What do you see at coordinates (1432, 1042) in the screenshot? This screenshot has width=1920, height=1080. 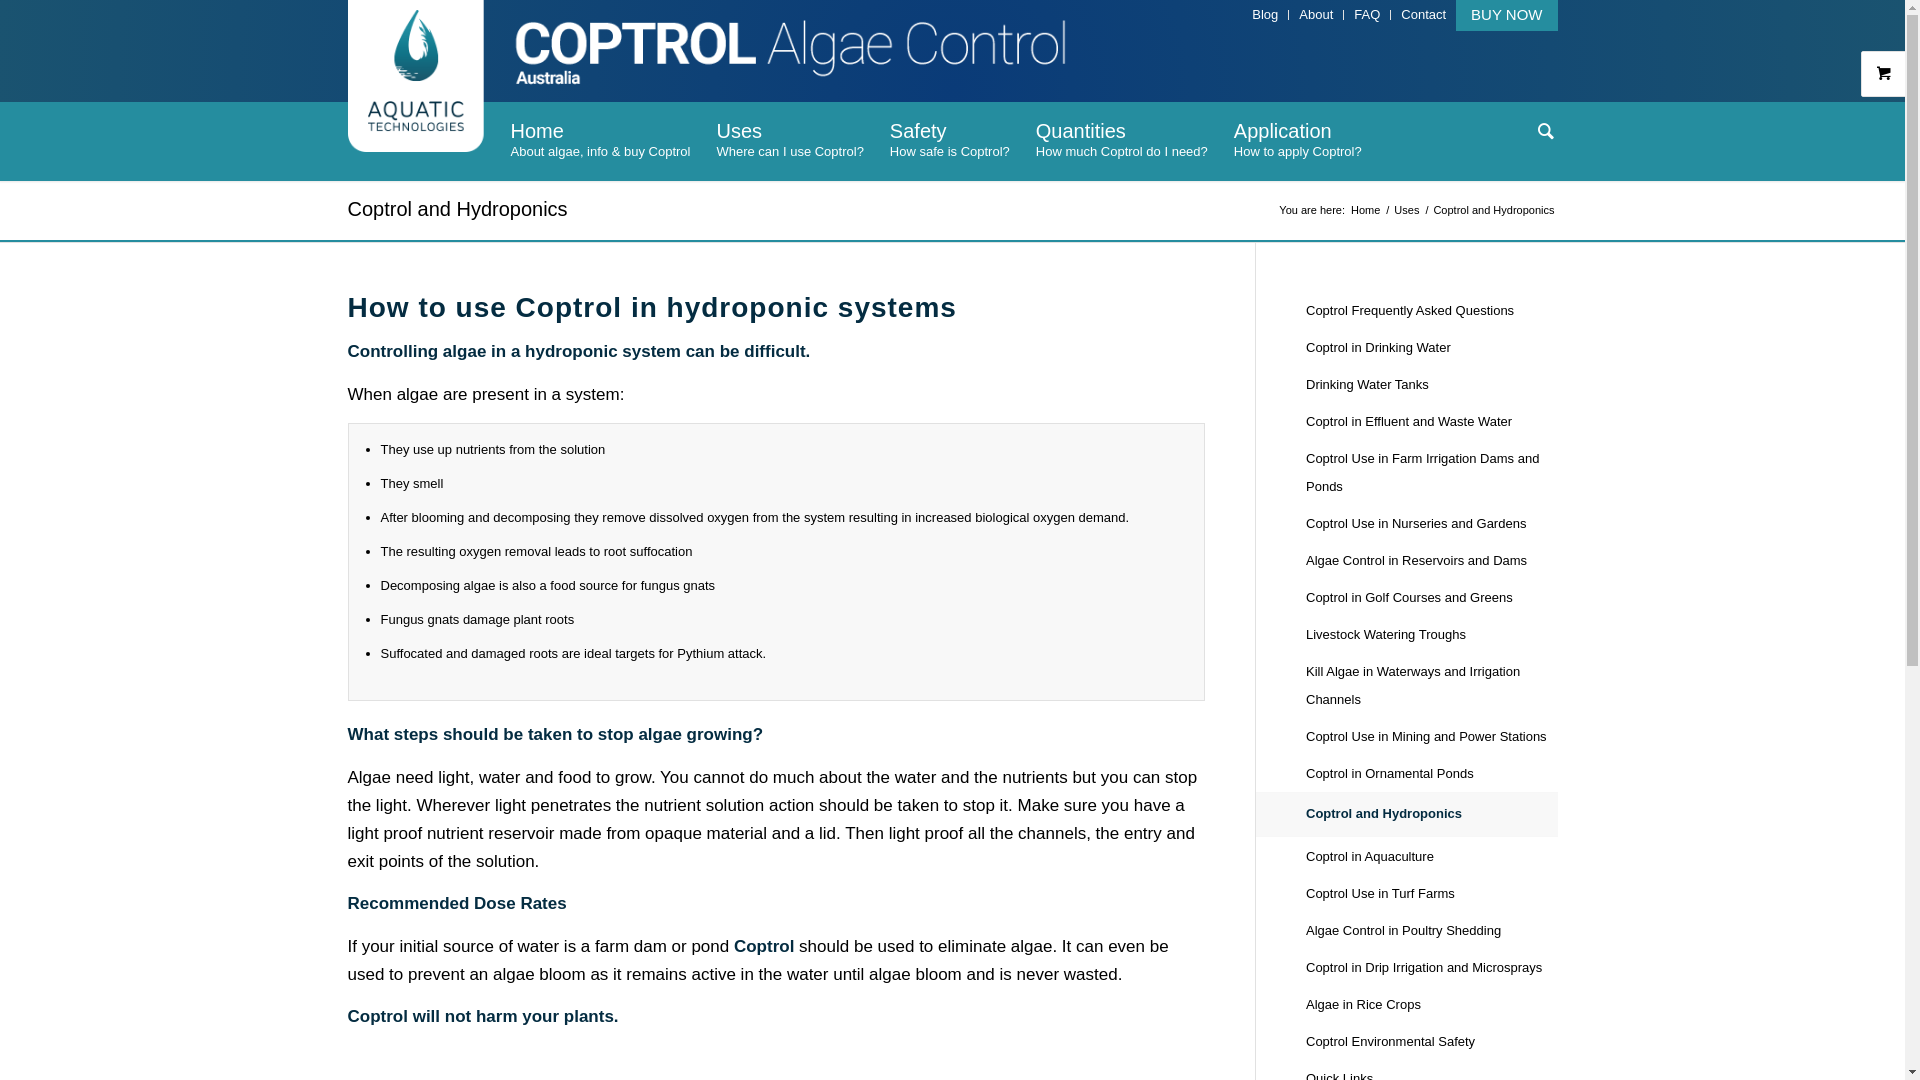 I see `Coptrol Environmental Safety` at bounding box center [1432, 1042].